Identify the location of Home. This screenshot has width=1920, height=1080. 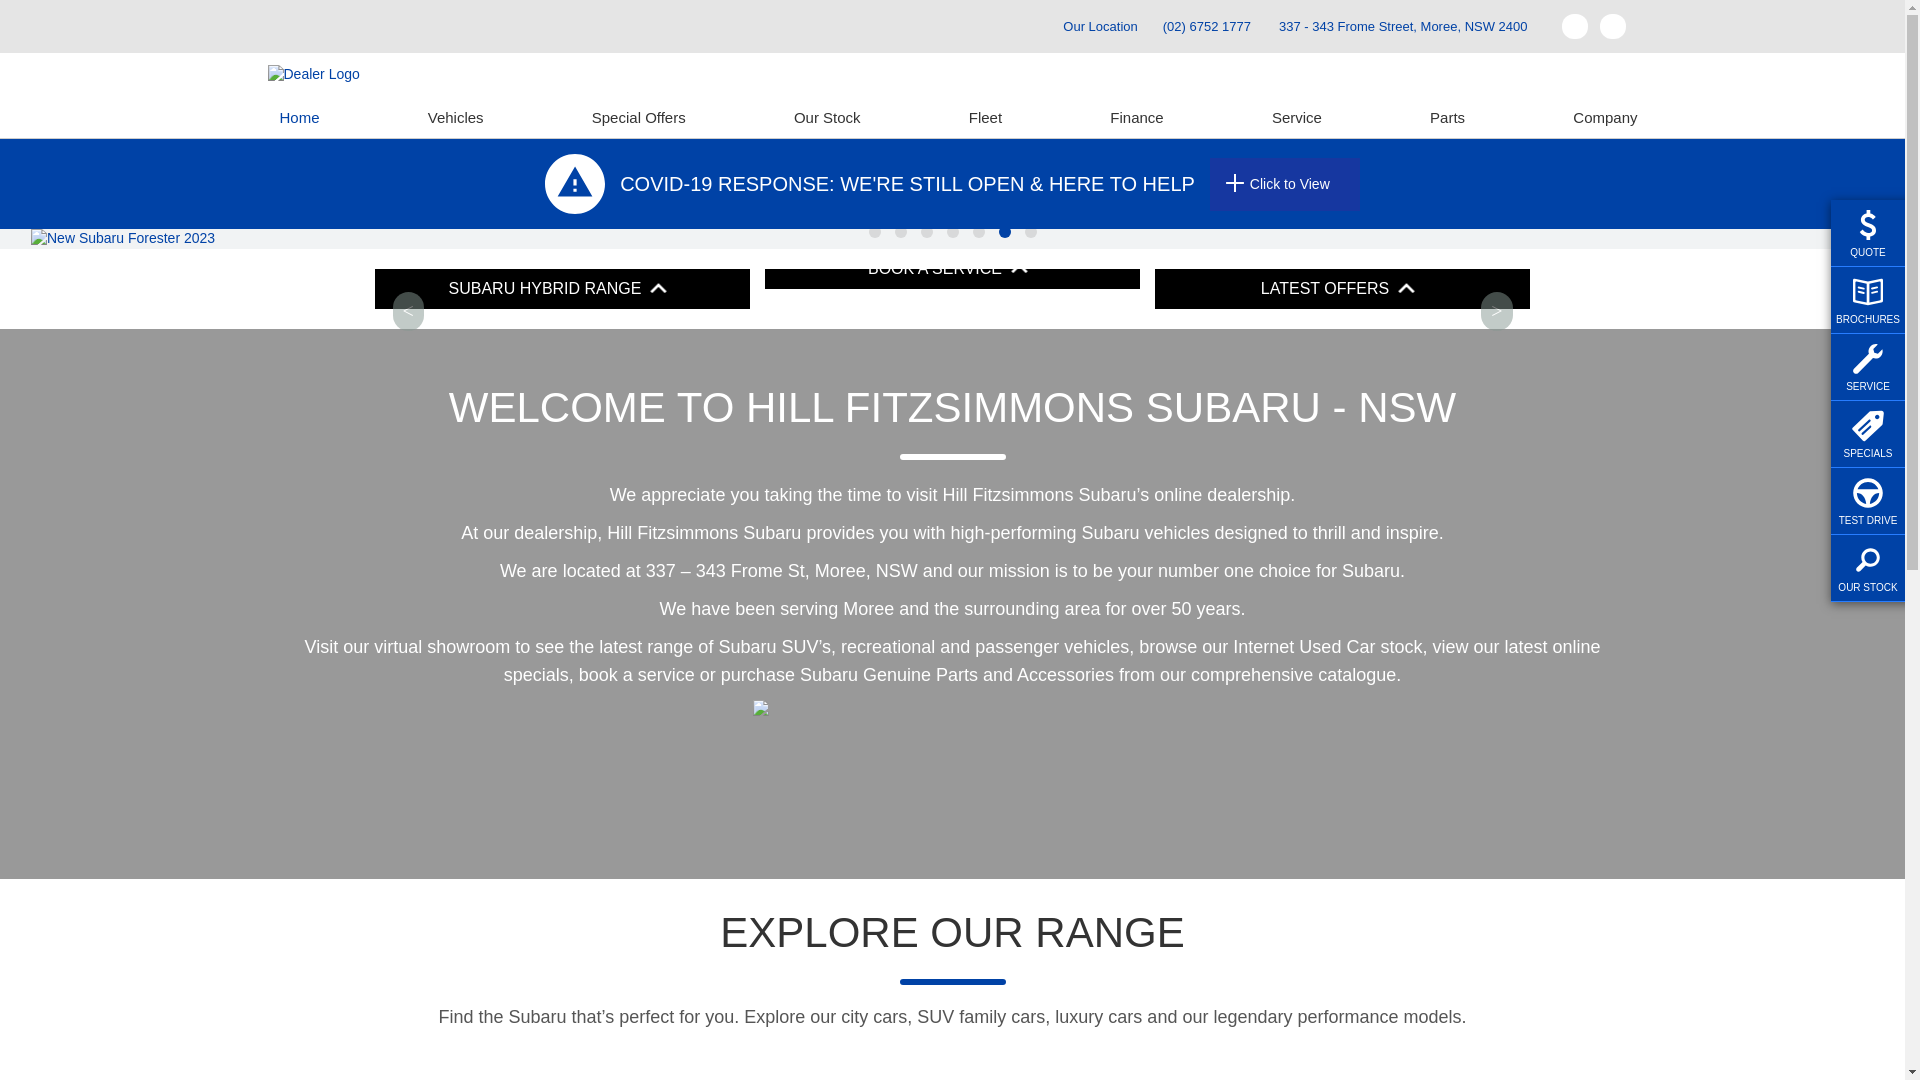
(300, 118).